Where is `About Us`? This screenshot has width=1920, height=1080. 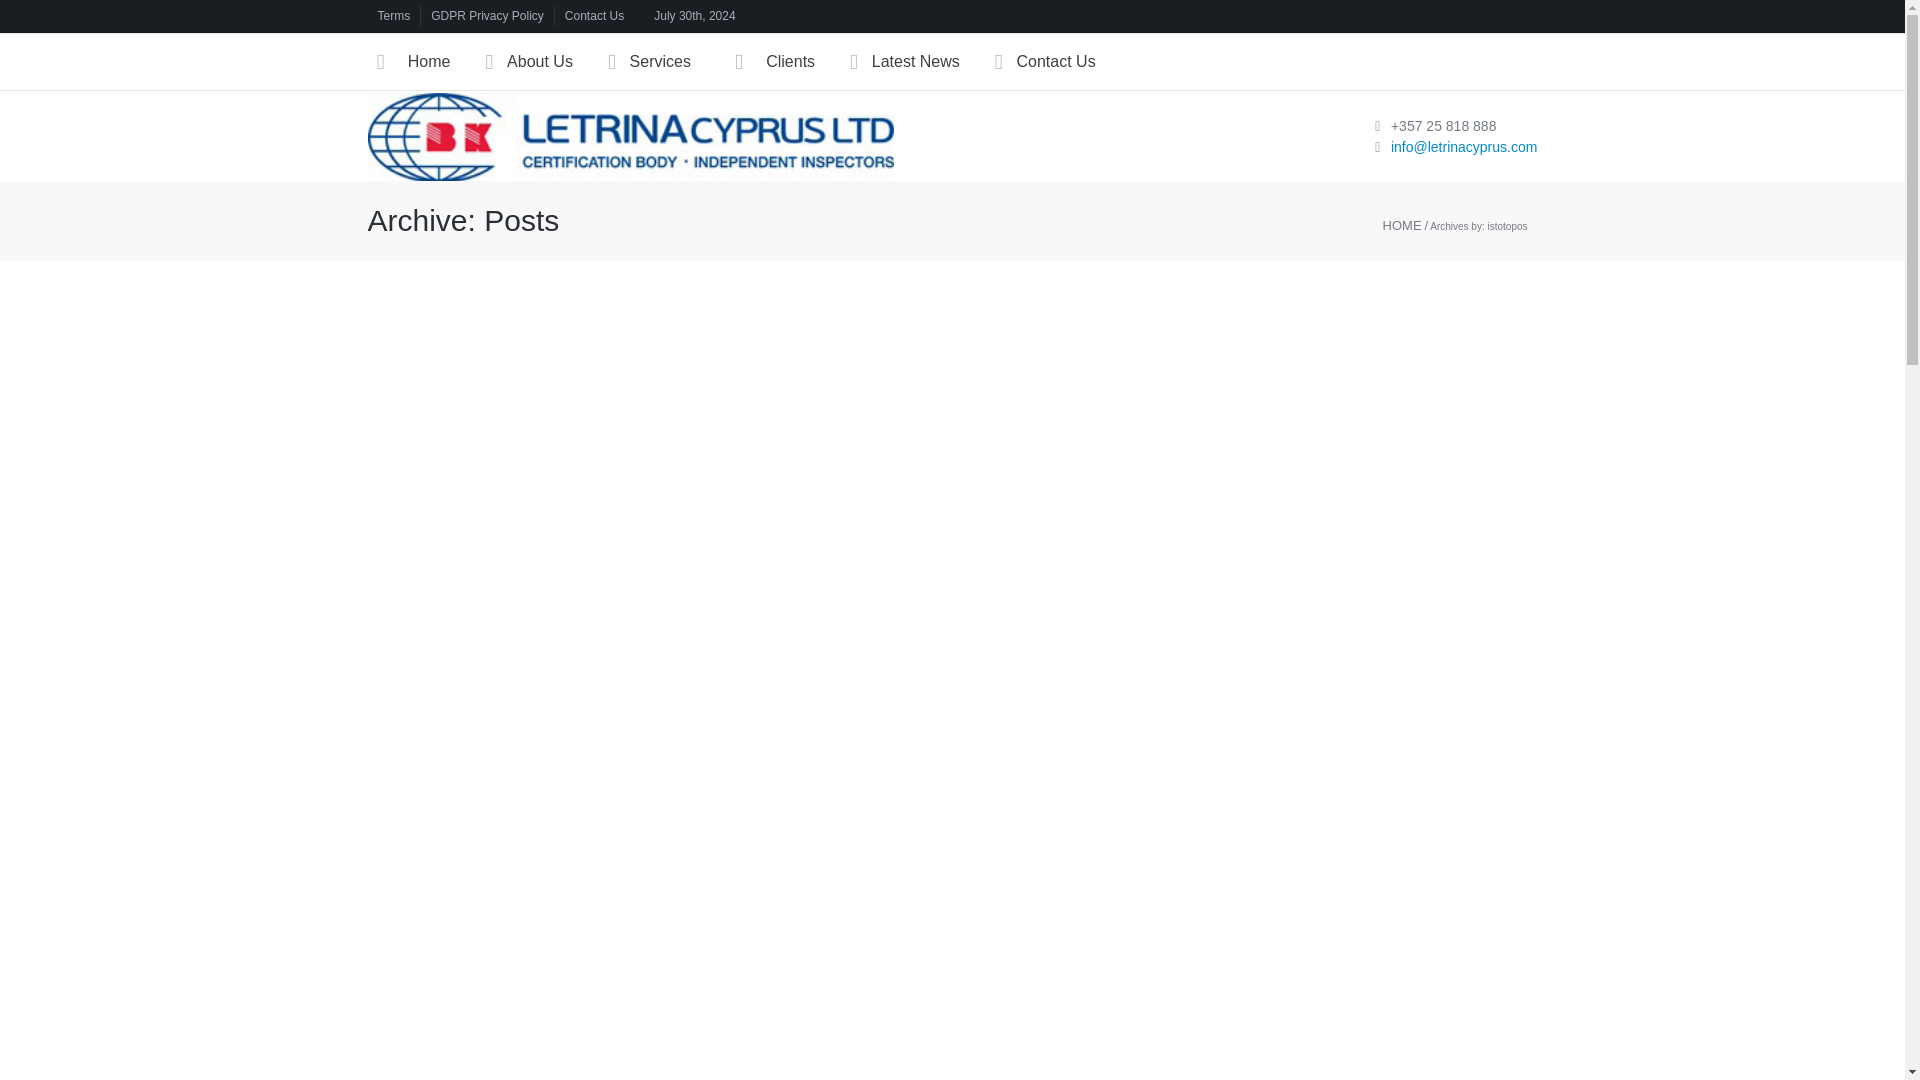 About Us is located at coordinates (546, 61).